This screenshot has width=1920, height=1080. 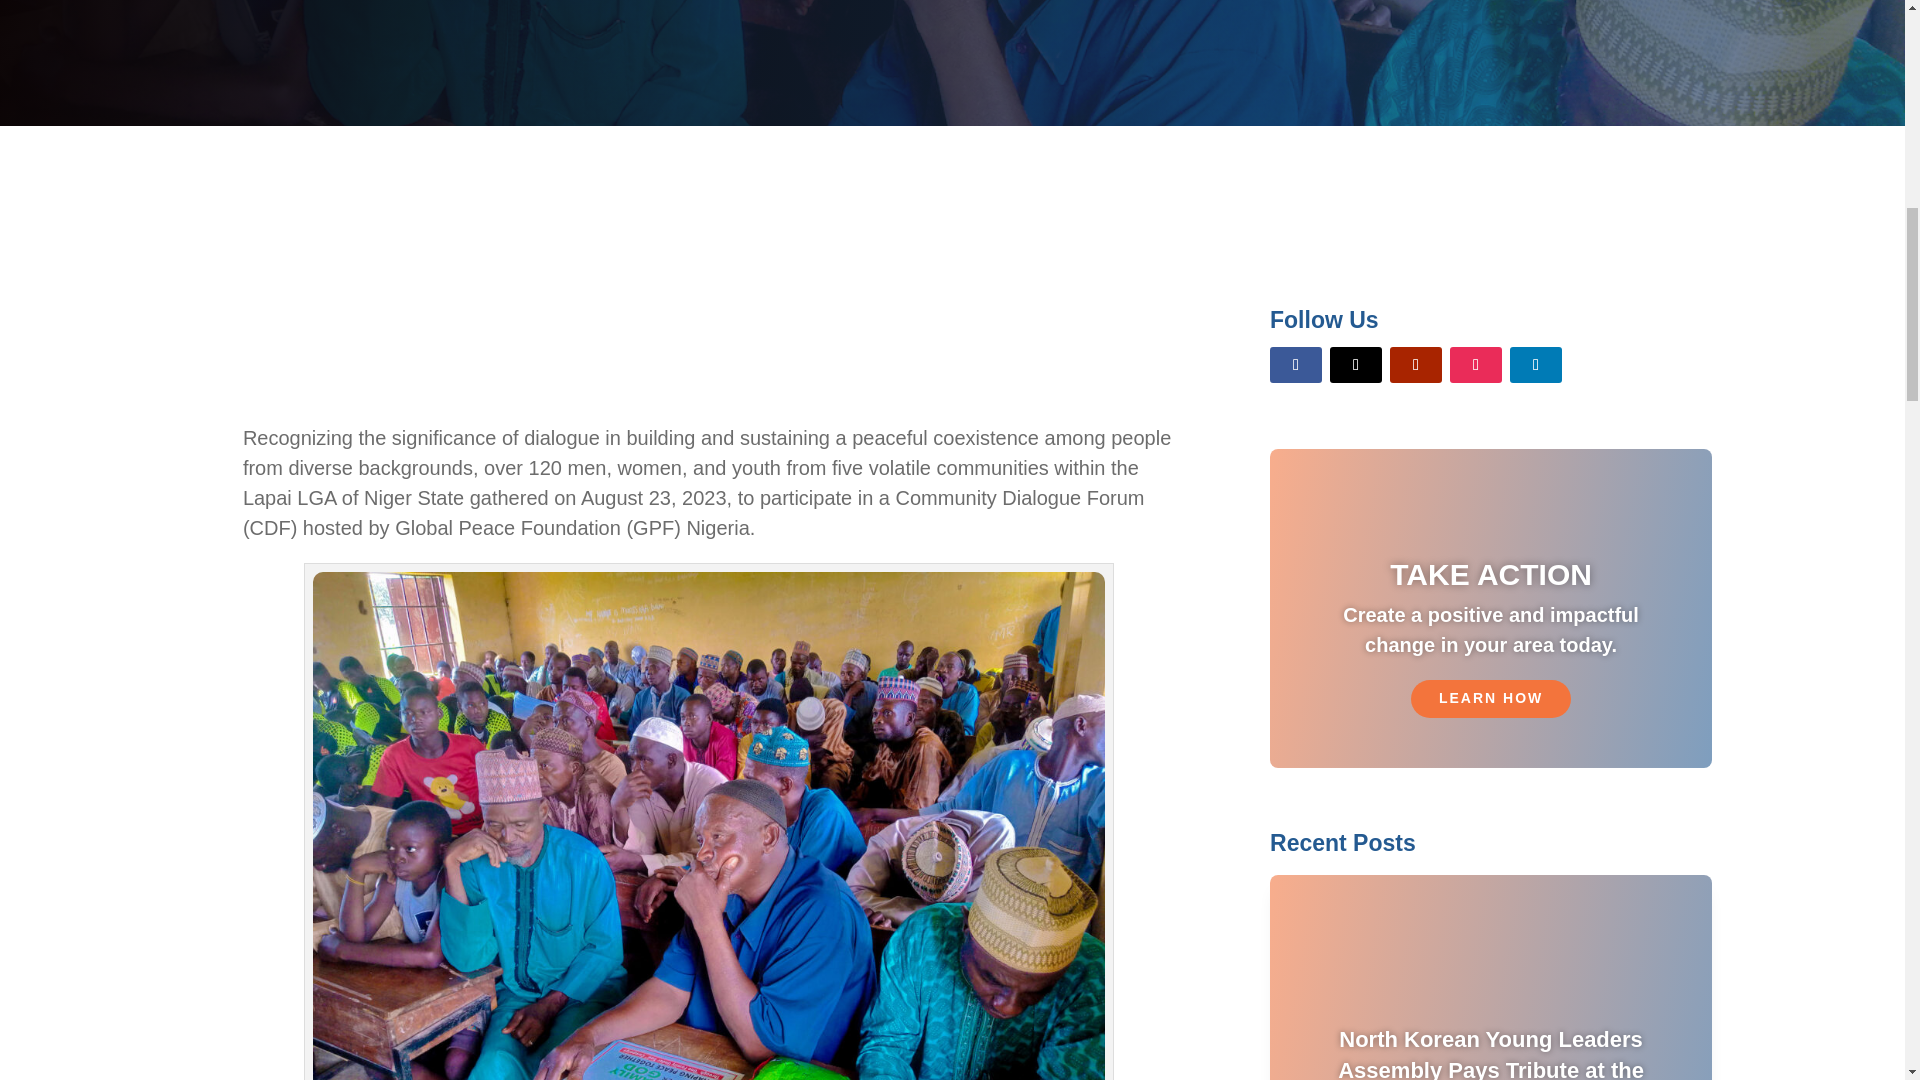 What do you see at coordinates (1475, 364) in the screenshot?
I see `Follow on Instagram` at bounding box center [1475, 364].